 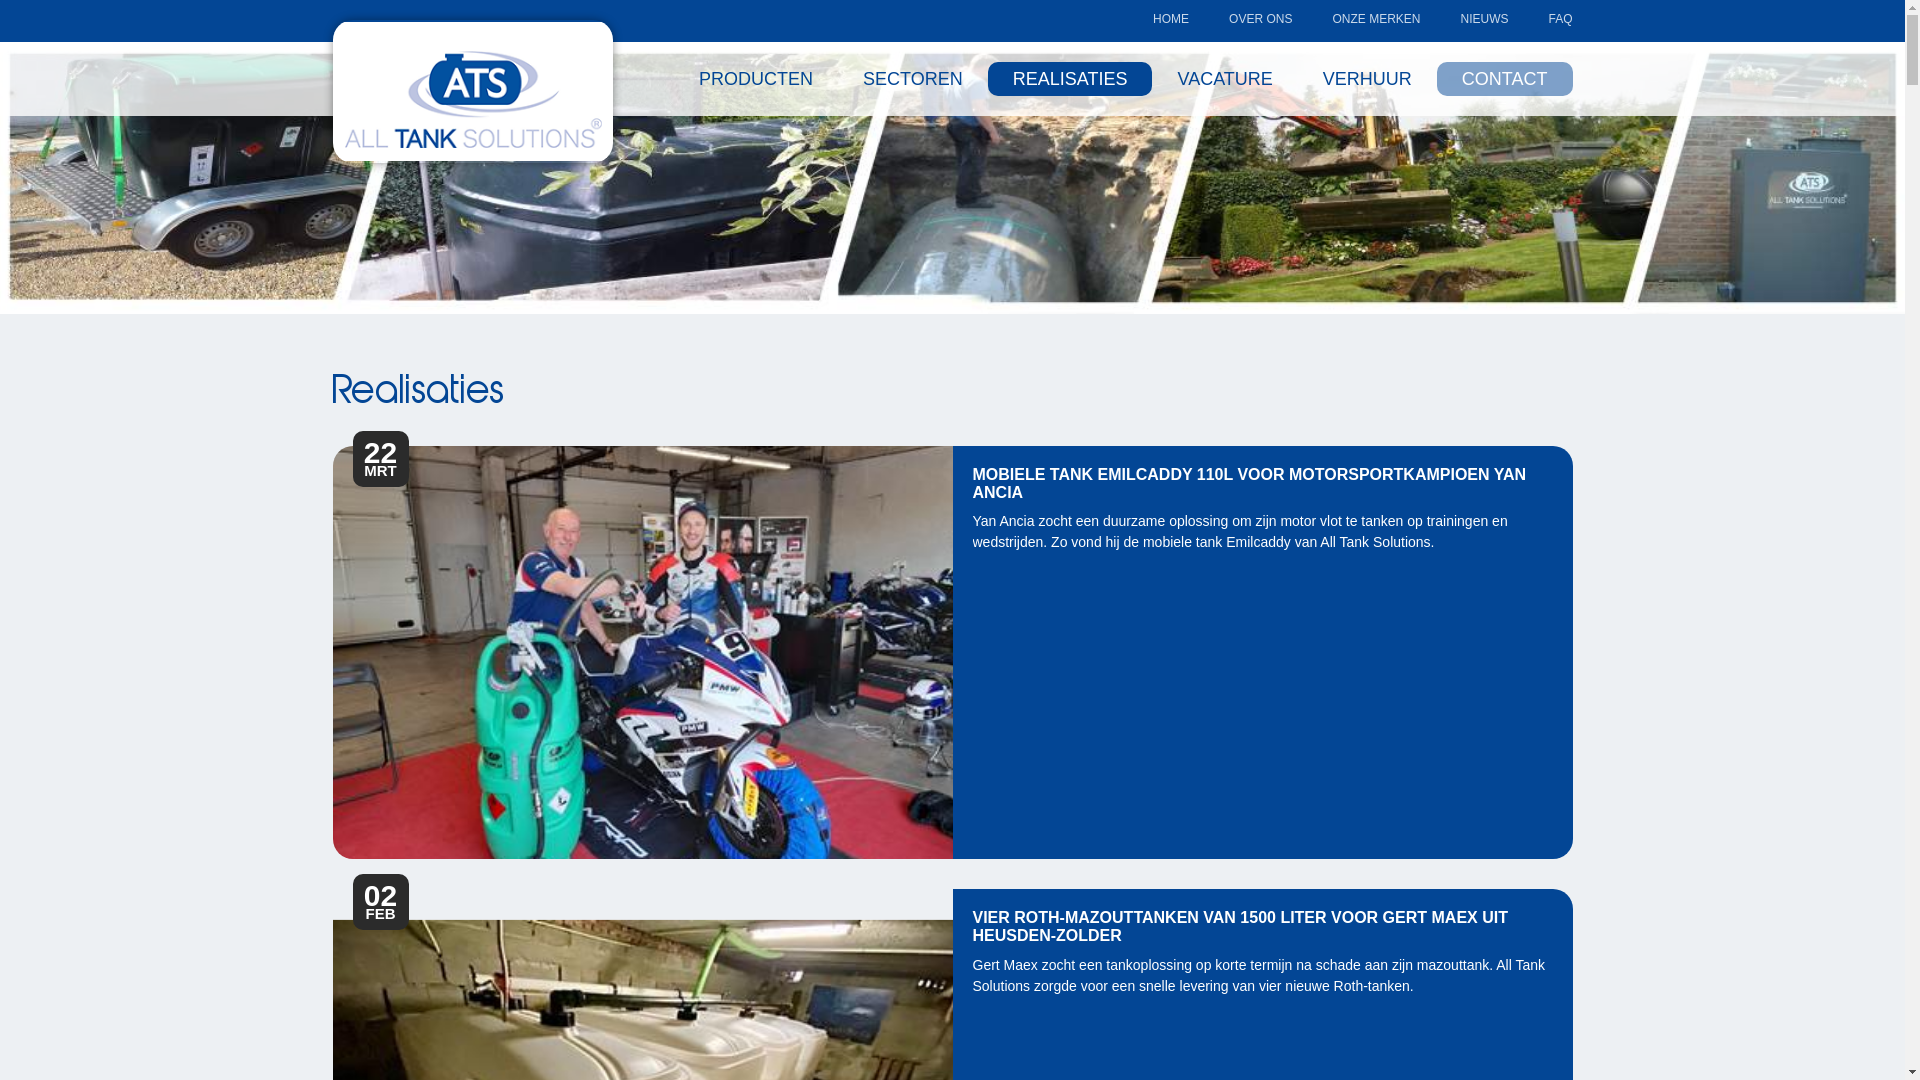 What do you see at coordinates (1171, 18) in the screenshot?
I see `HOME` at bounding box center [1171, 18].